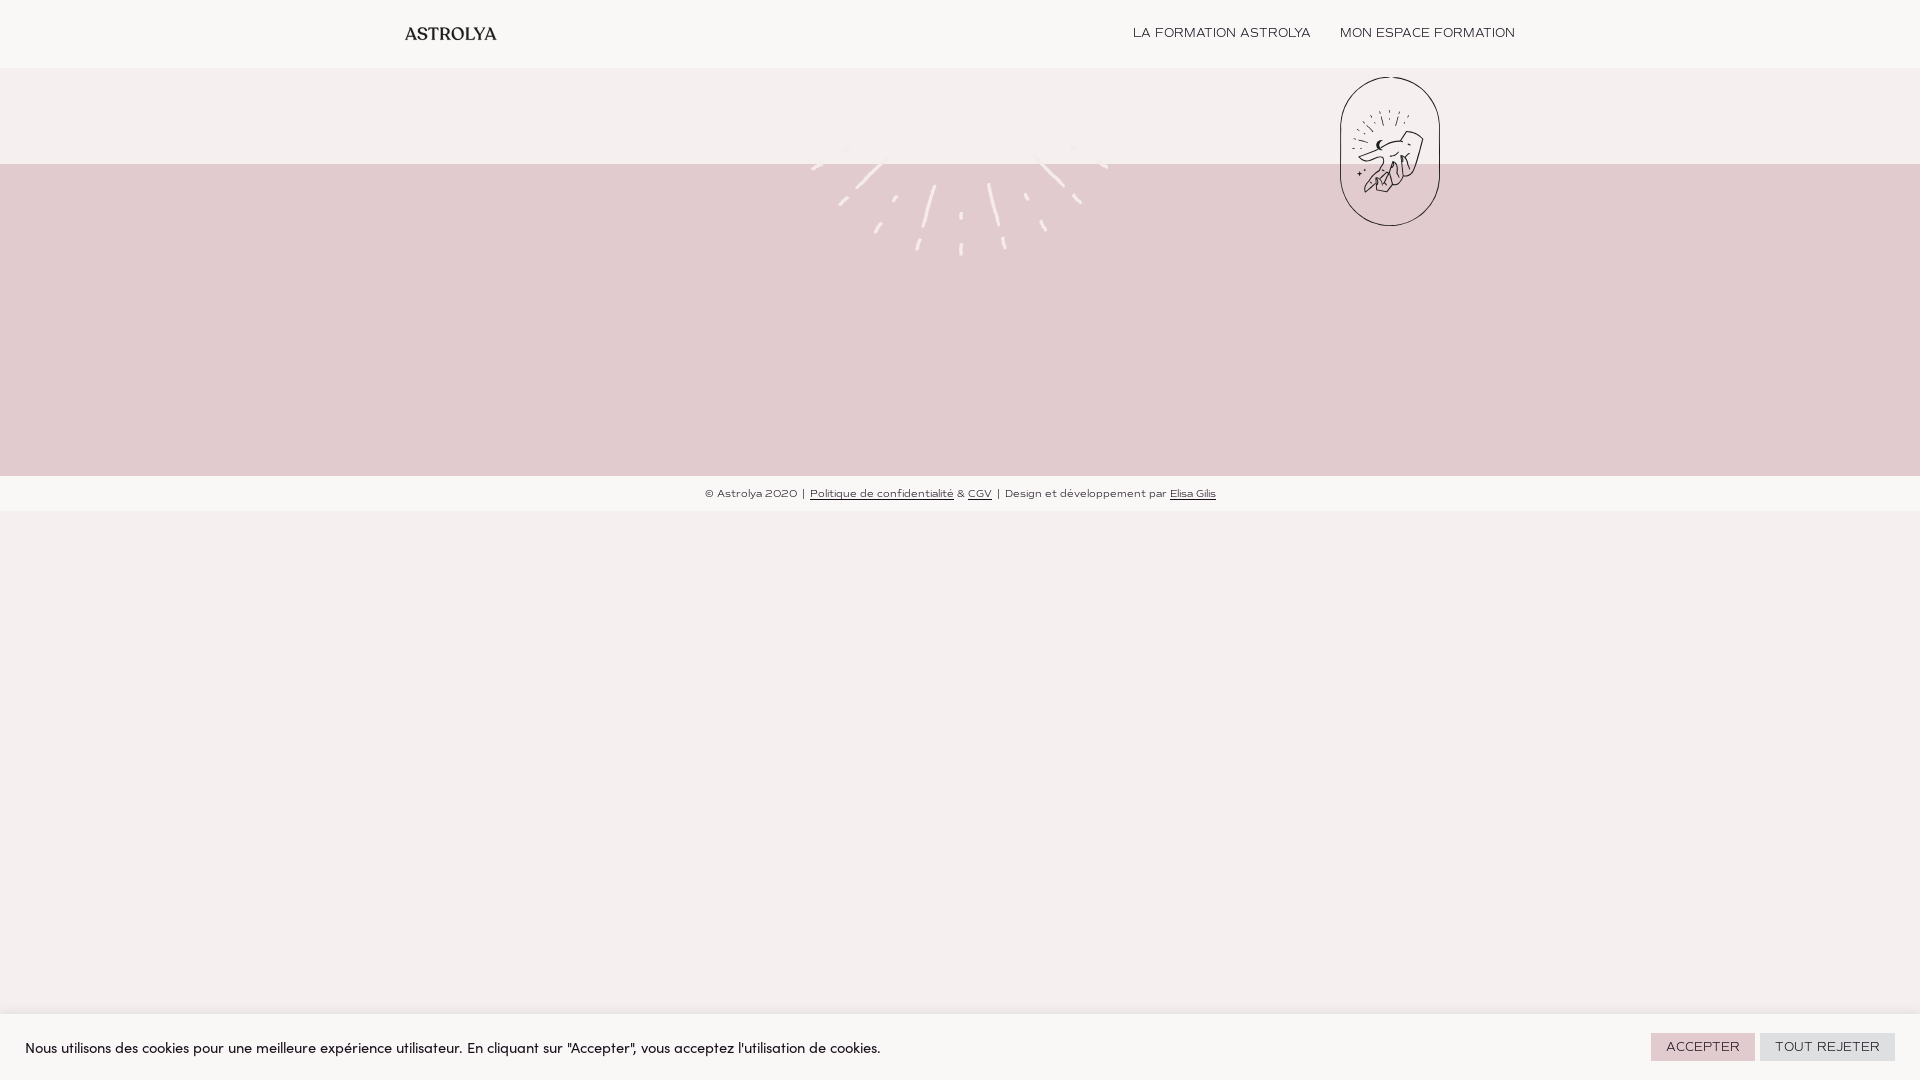 The image size is (1920, 1080). I want to click on MON ESPACE FORMATION, so click(1428, 34).